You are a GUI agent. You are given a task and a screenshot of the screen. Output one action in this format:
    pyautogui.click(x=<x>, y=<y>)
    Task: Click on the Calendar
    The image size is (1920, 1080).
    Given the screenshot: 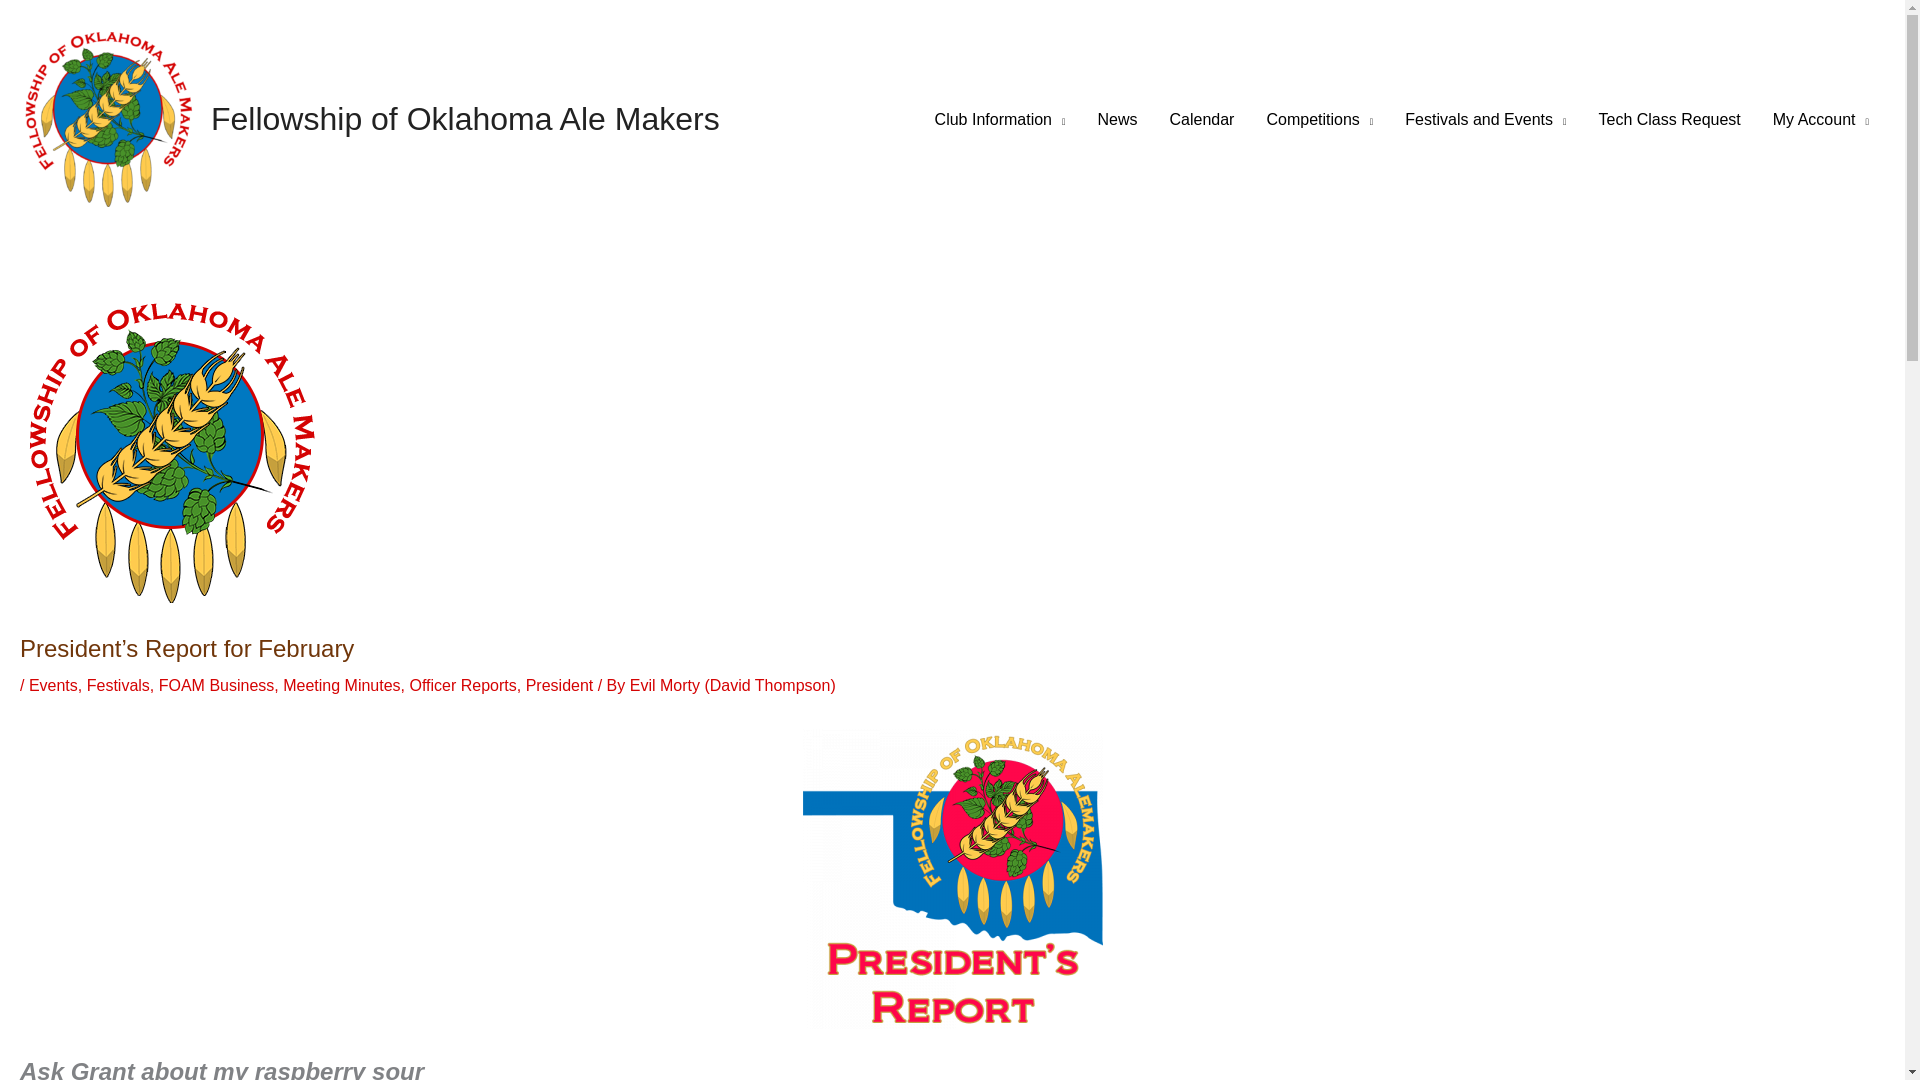 What is the action you would take?
    pyautogui.click(x=1202, y=120)
    